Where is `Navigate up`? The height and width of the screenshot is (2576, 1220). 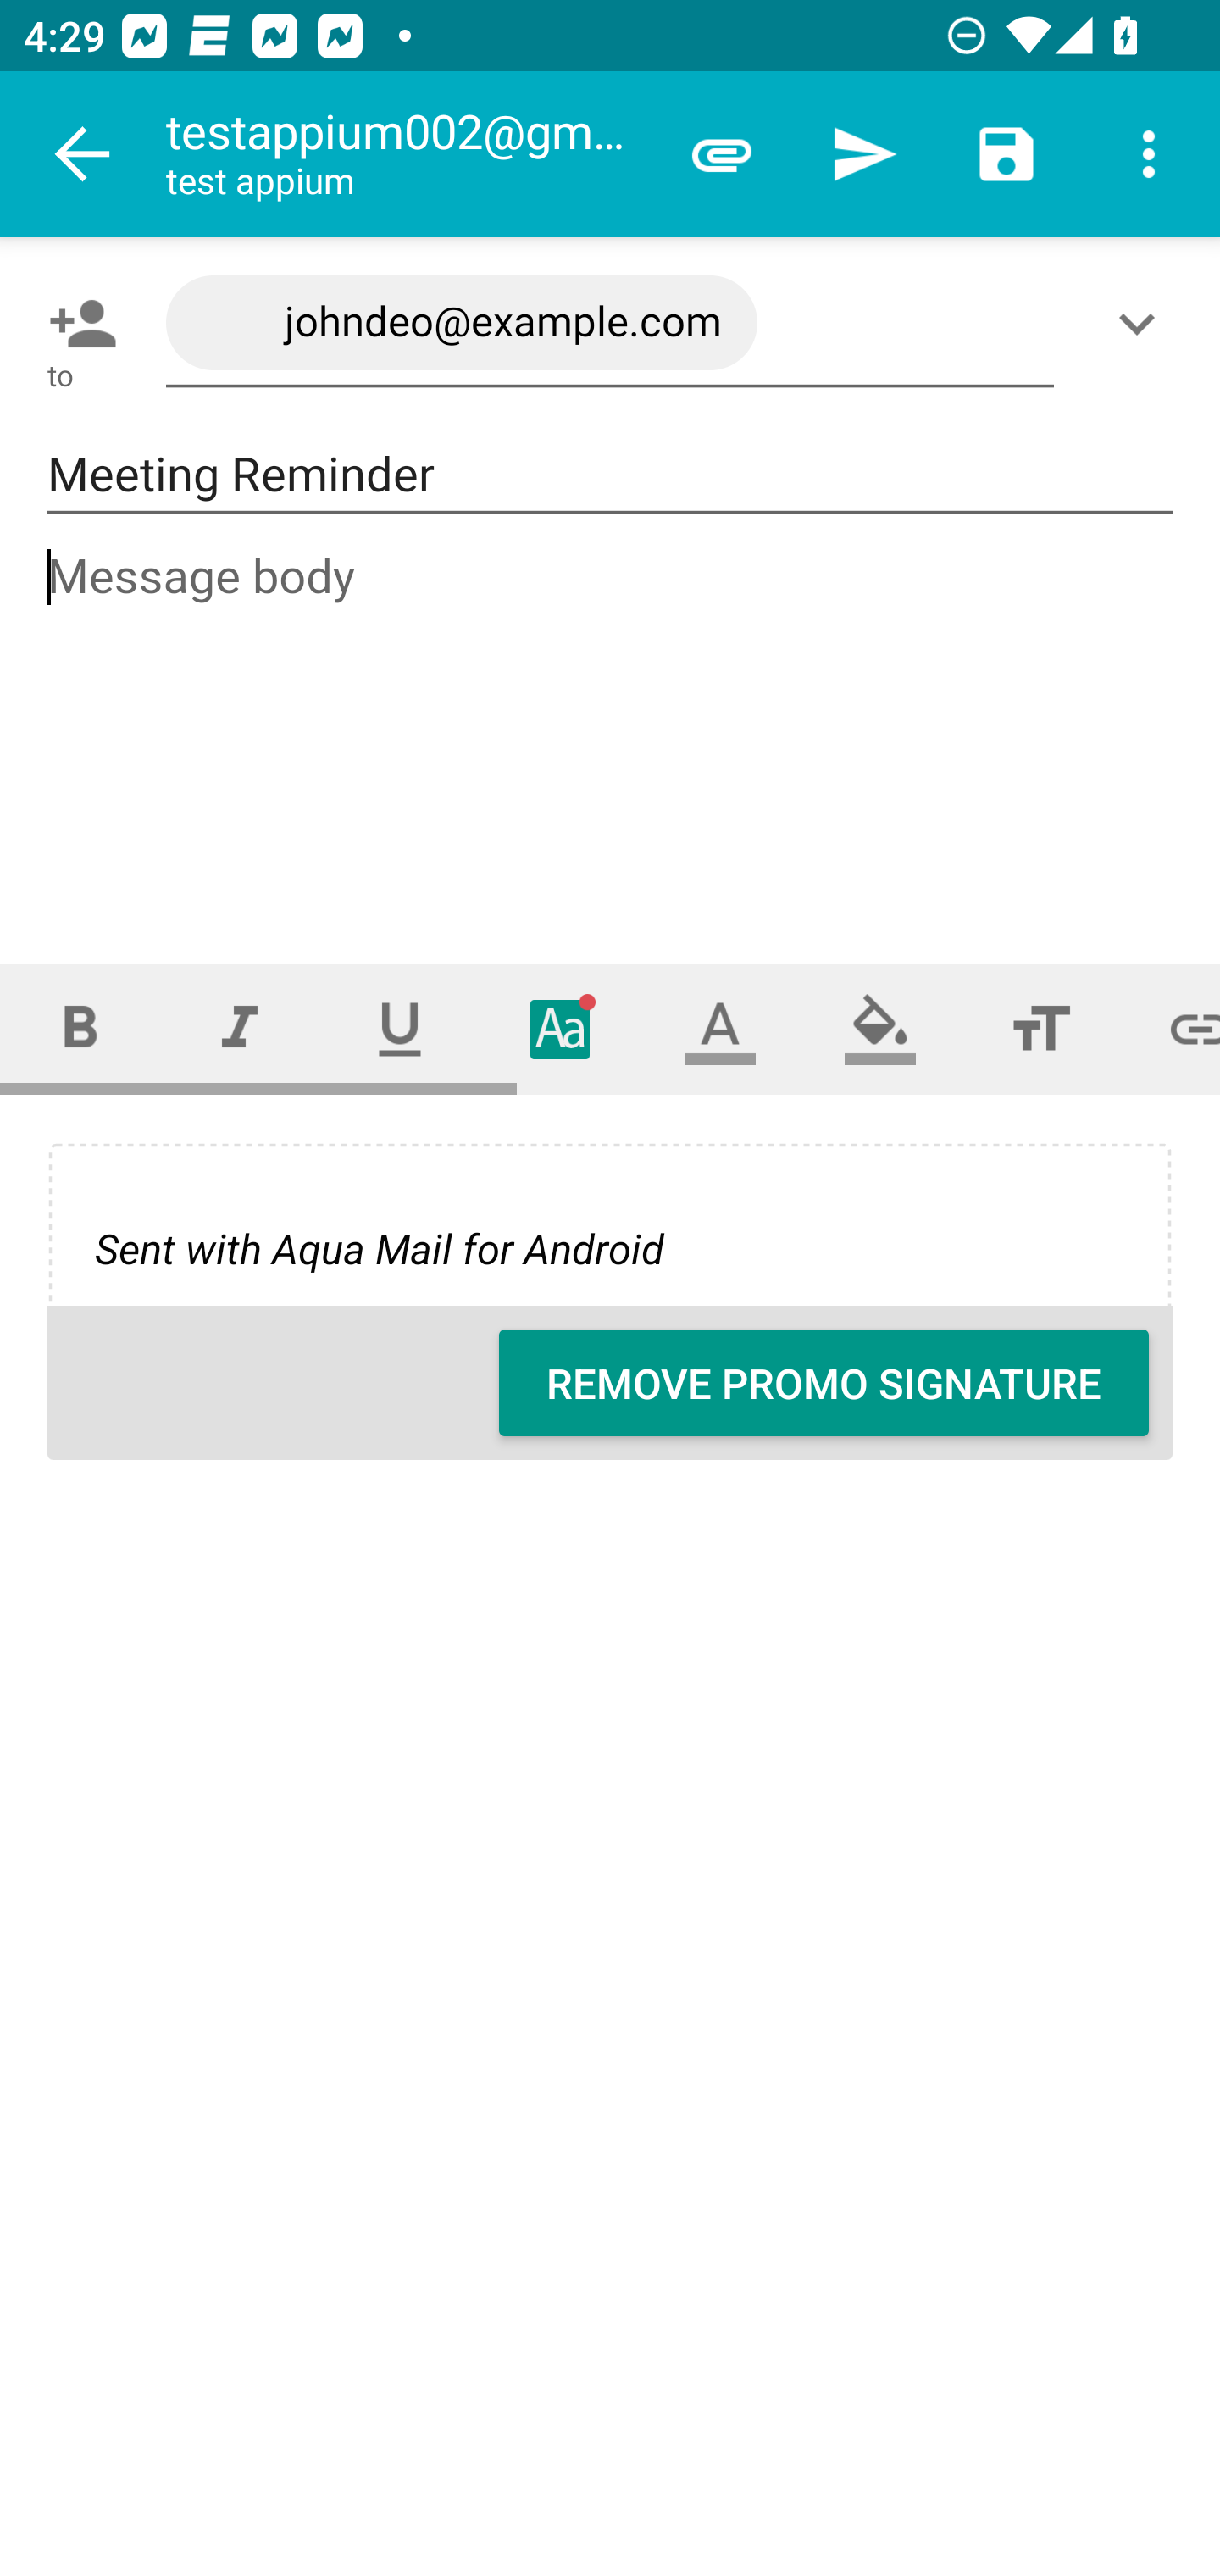 Navigate up is located at coordinates (83, 154).